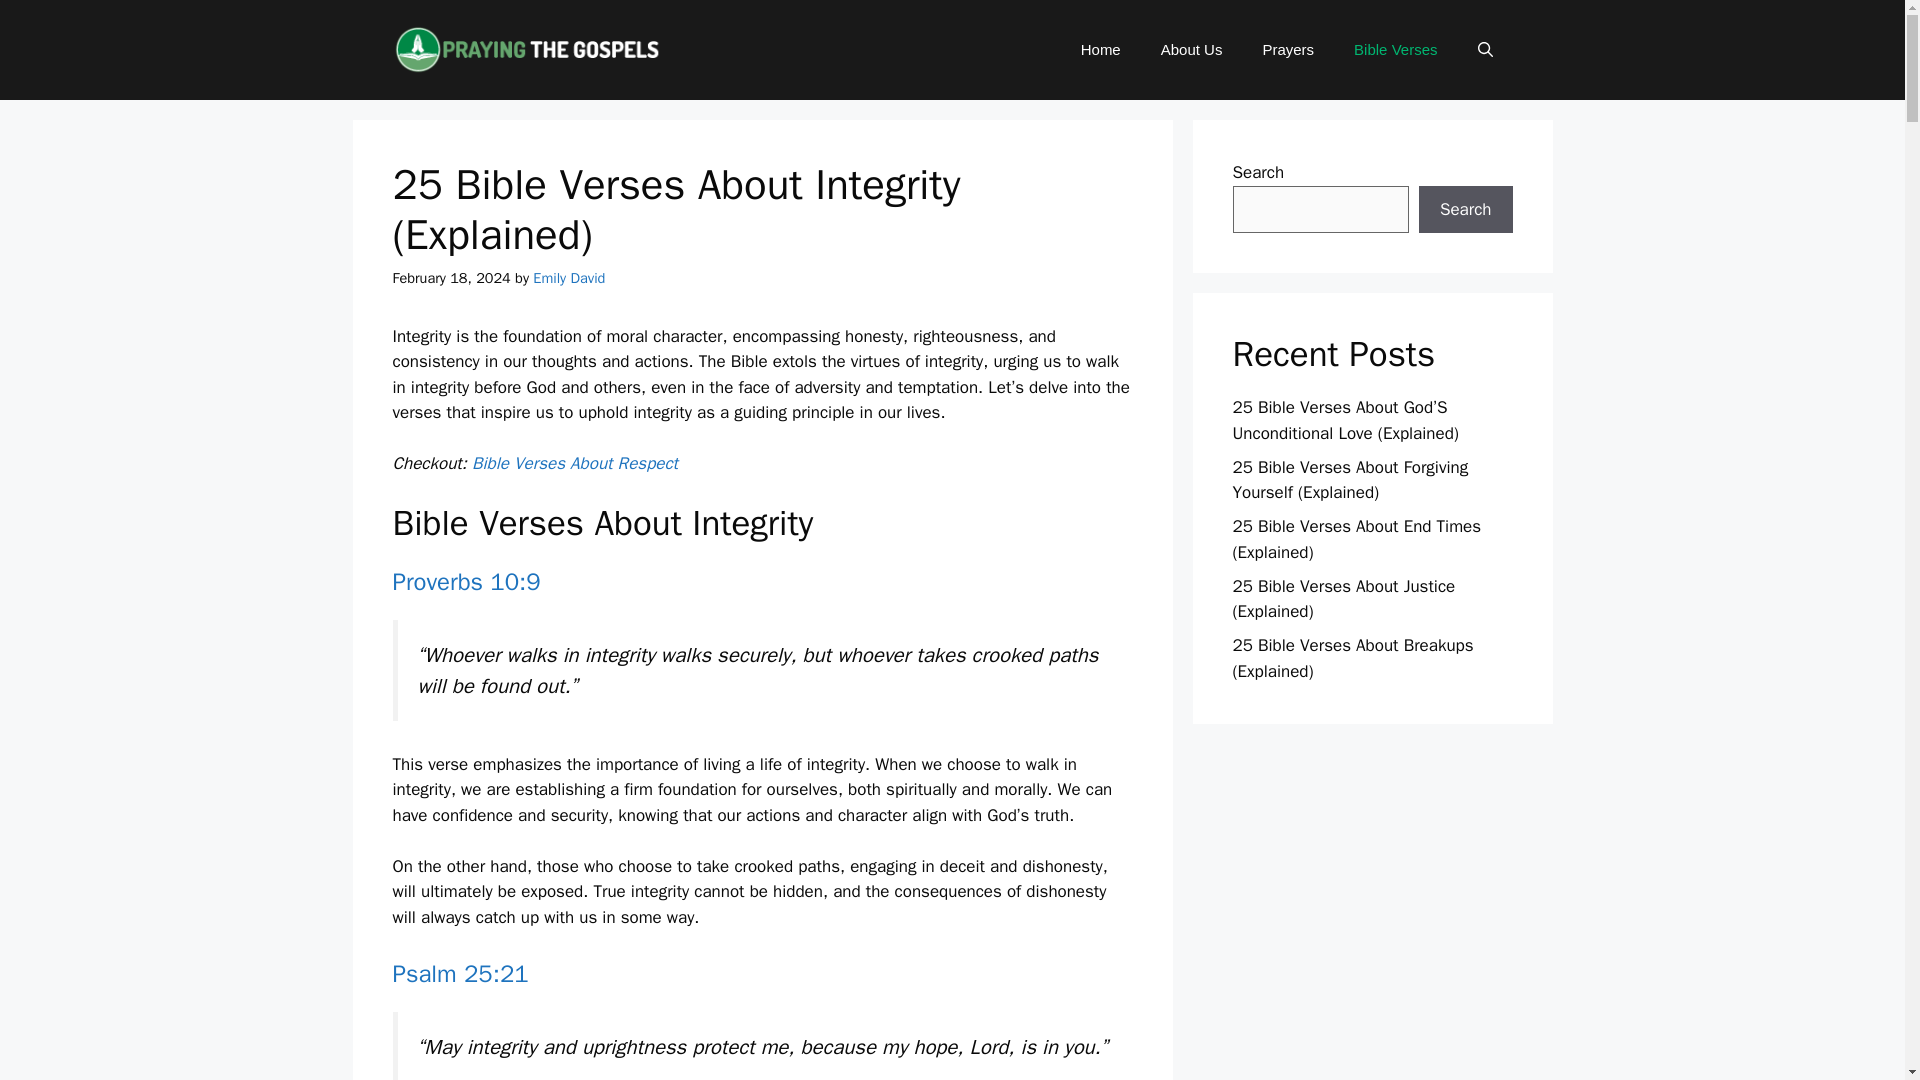 Image resolution: width=1920 pixels, height=1080 pixels. Describe the element at coordinates (574, 463) in the screenshot. I see `Bible Verses About Respect` at that location.